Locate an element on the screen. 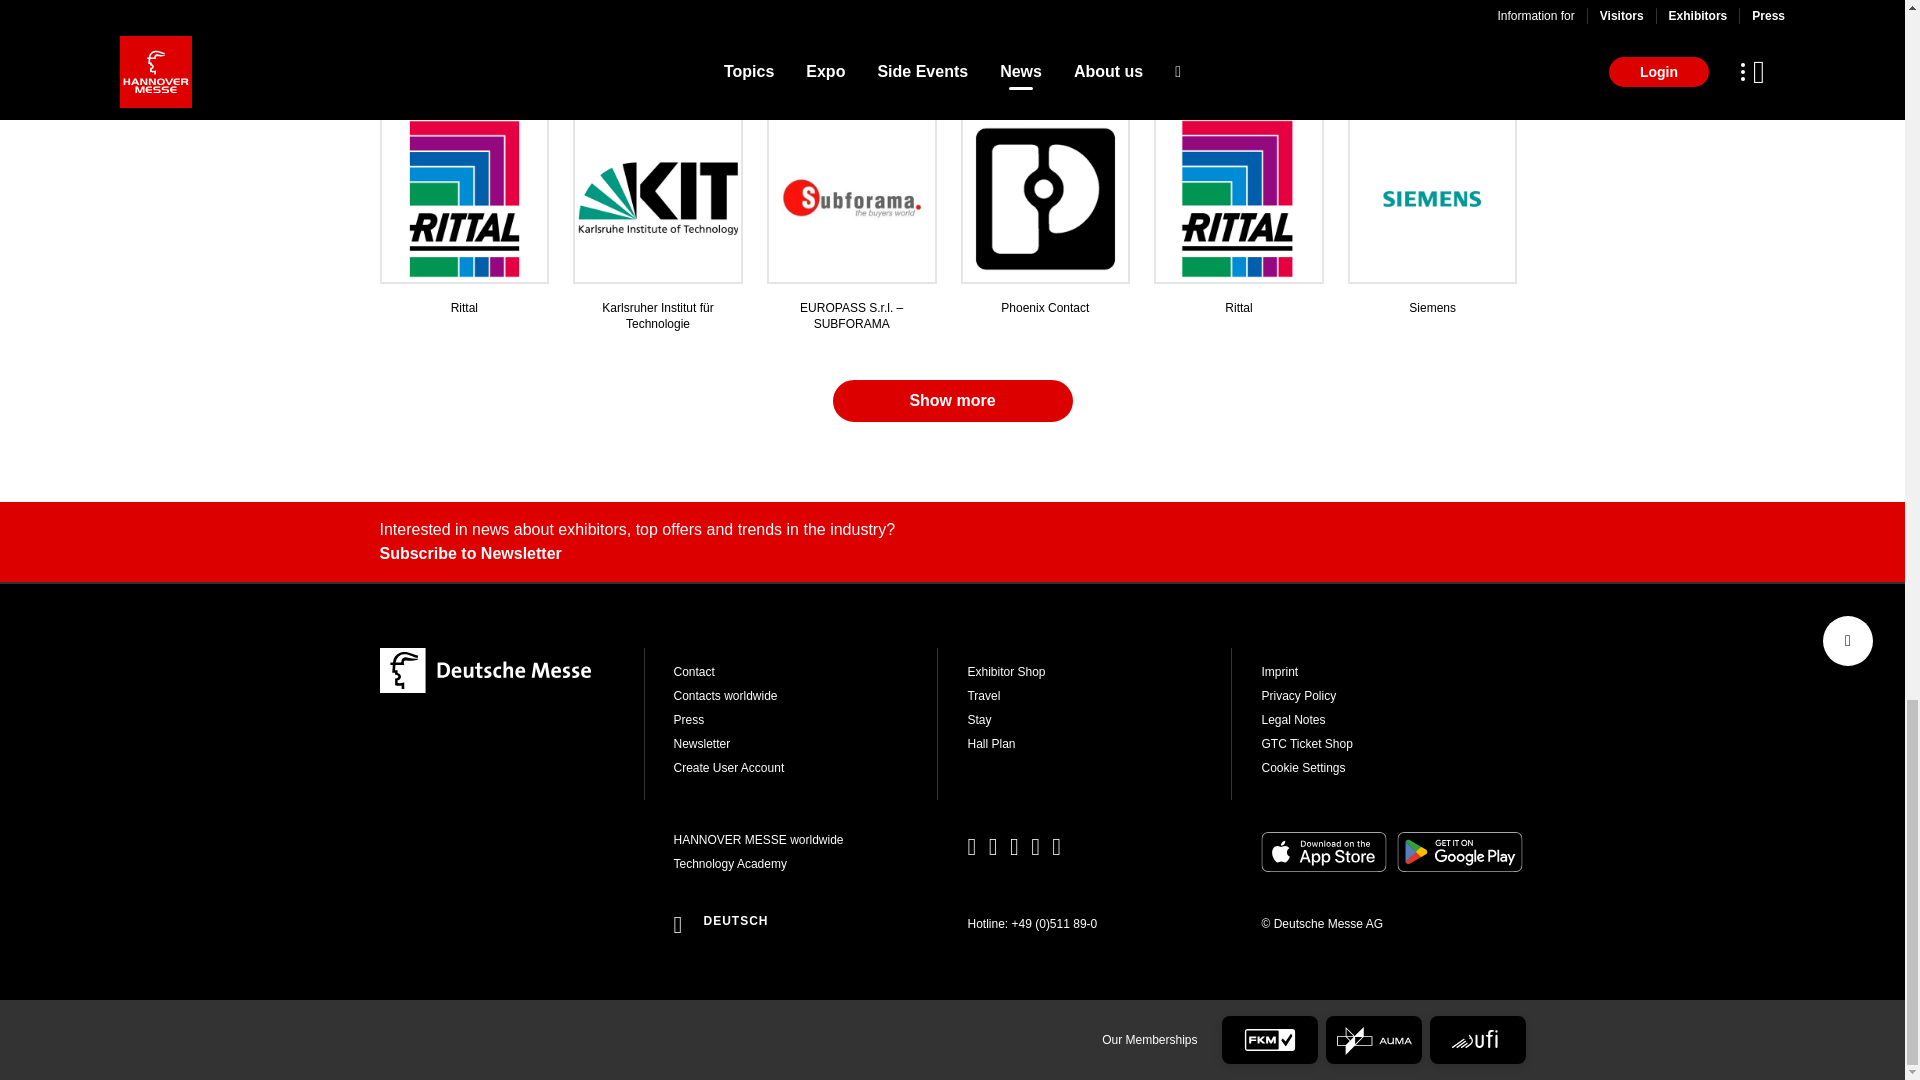 This screenshot has height=1080, width=1920. Contact is located at coordinates (806, 672).